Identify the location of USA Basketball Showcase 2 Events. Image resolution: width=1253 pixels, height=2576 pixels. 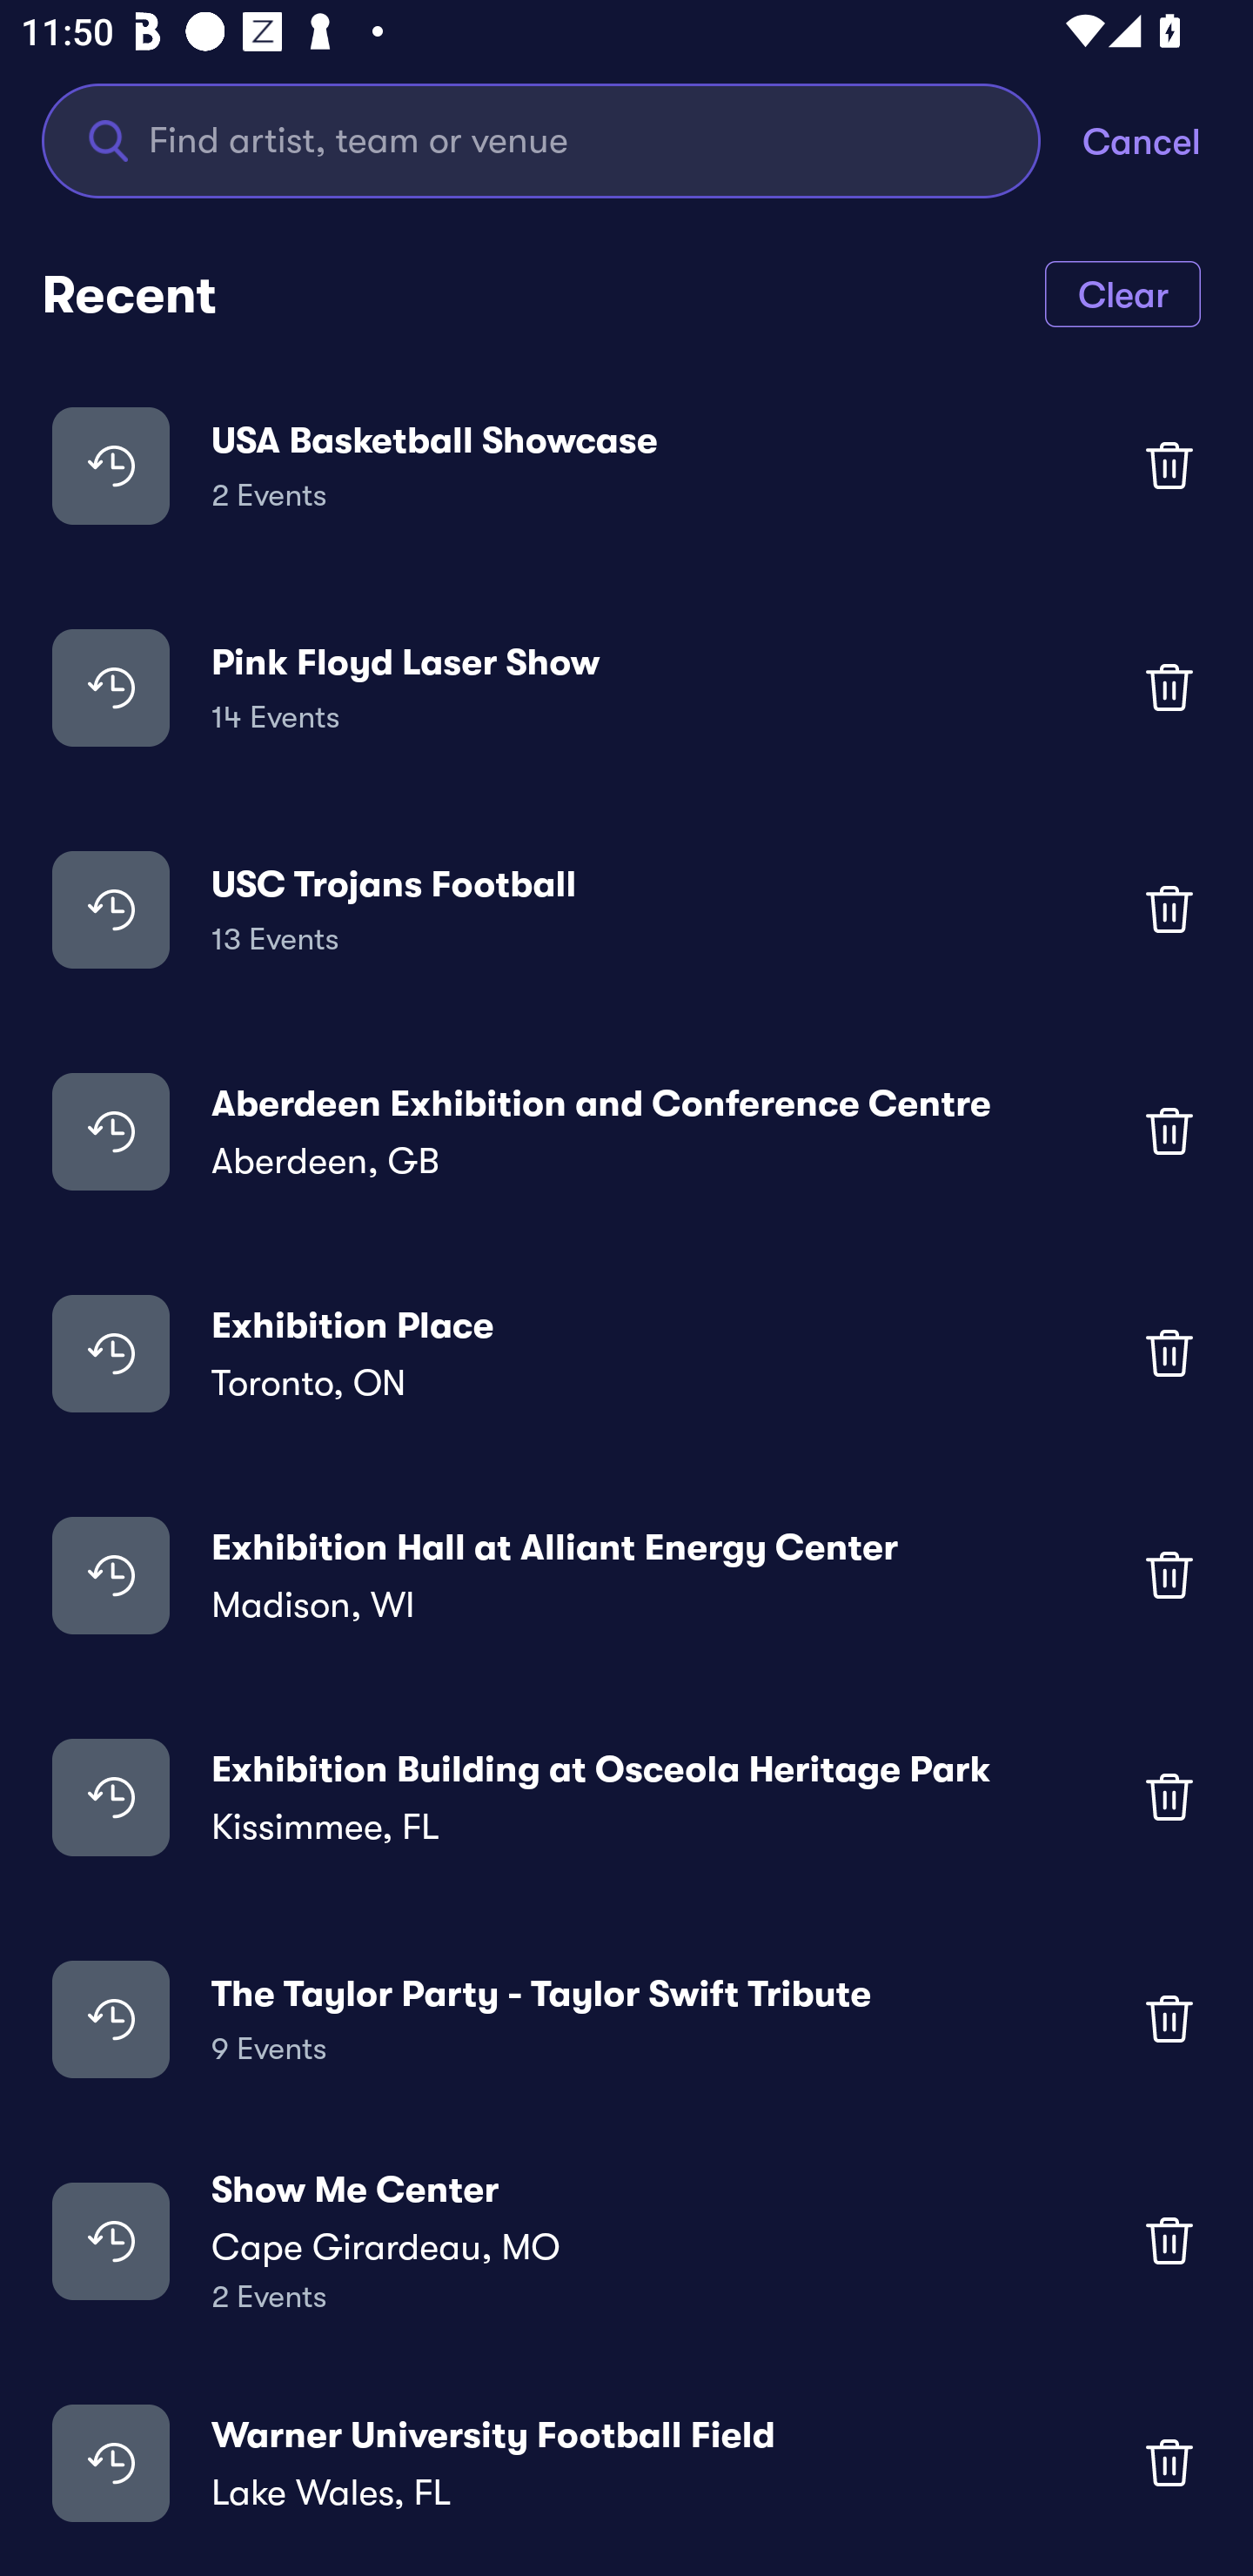
(626, 465).